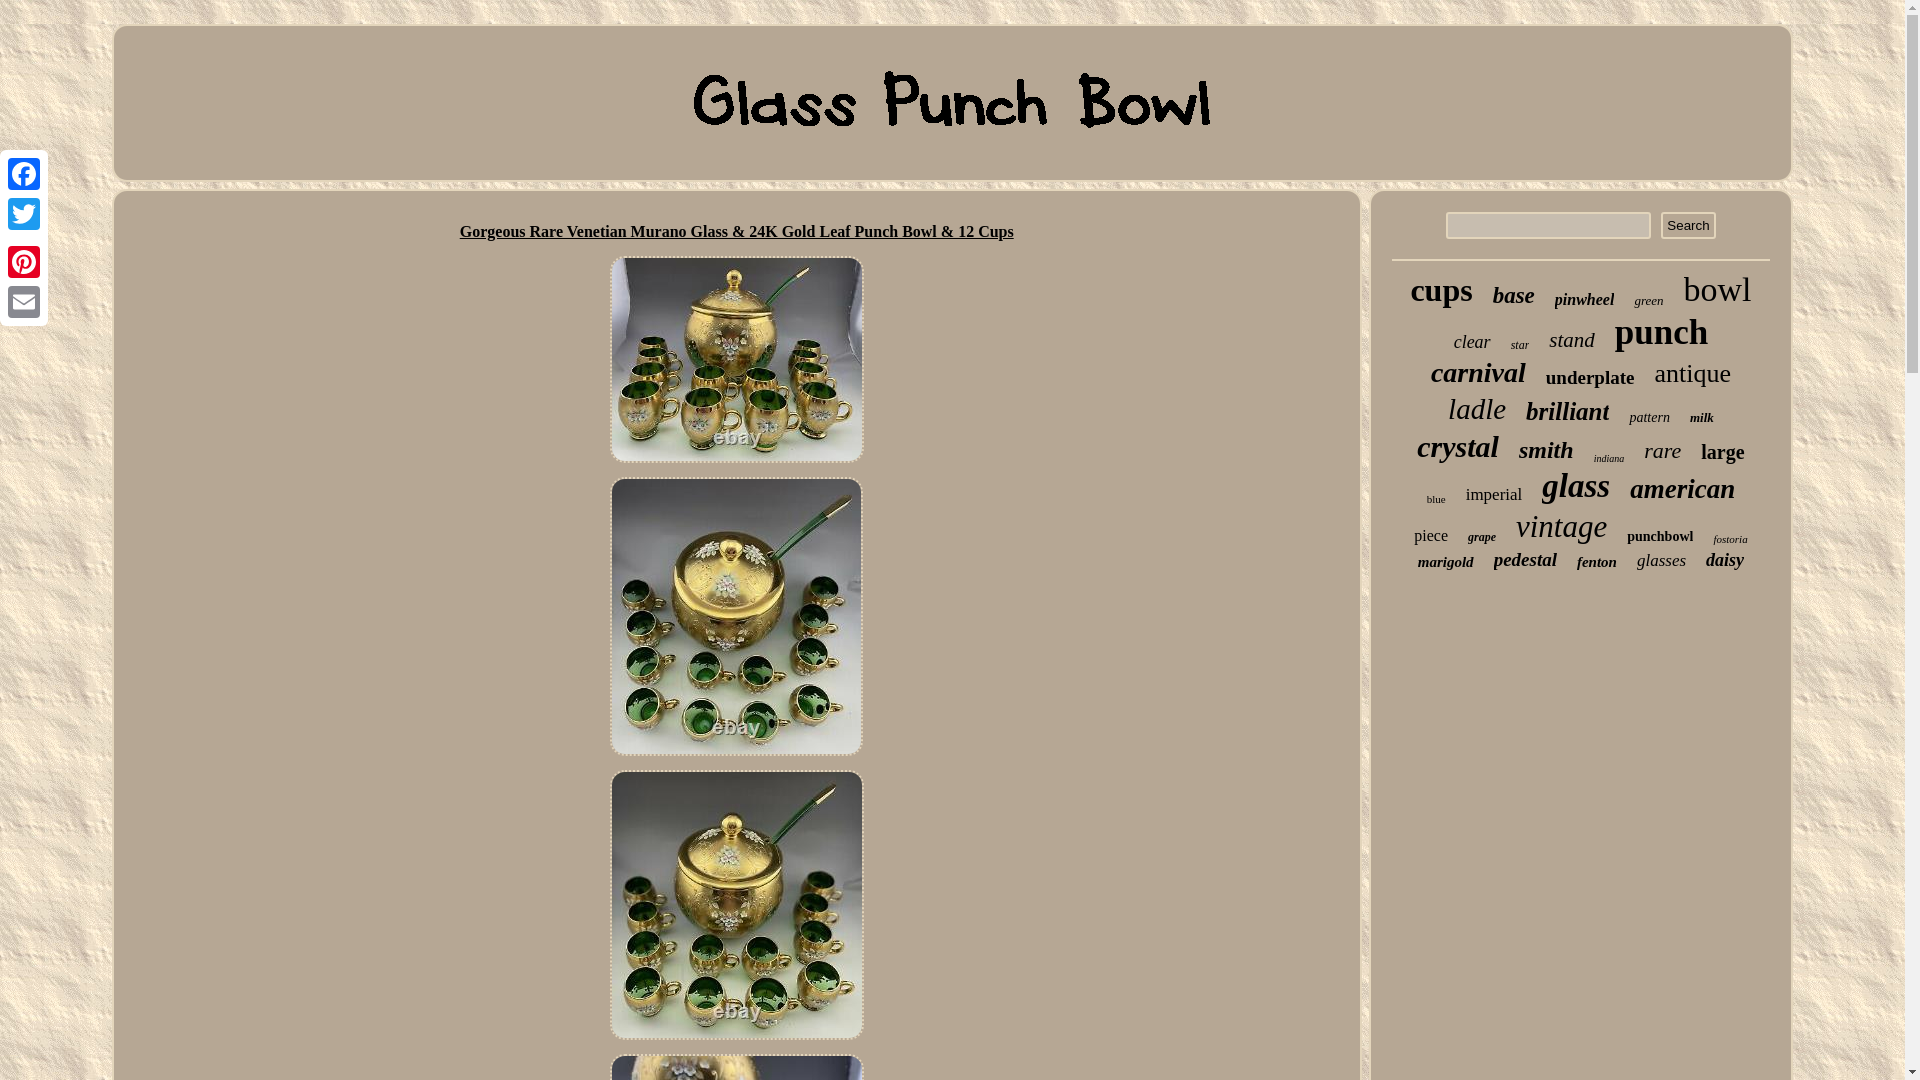 Image resolution: width=1920 pixels, height=1080 pixels. What do you see at coordinates (24, 174) in the screenshot?
I see `Facebook` at bounding box center [24, 174].